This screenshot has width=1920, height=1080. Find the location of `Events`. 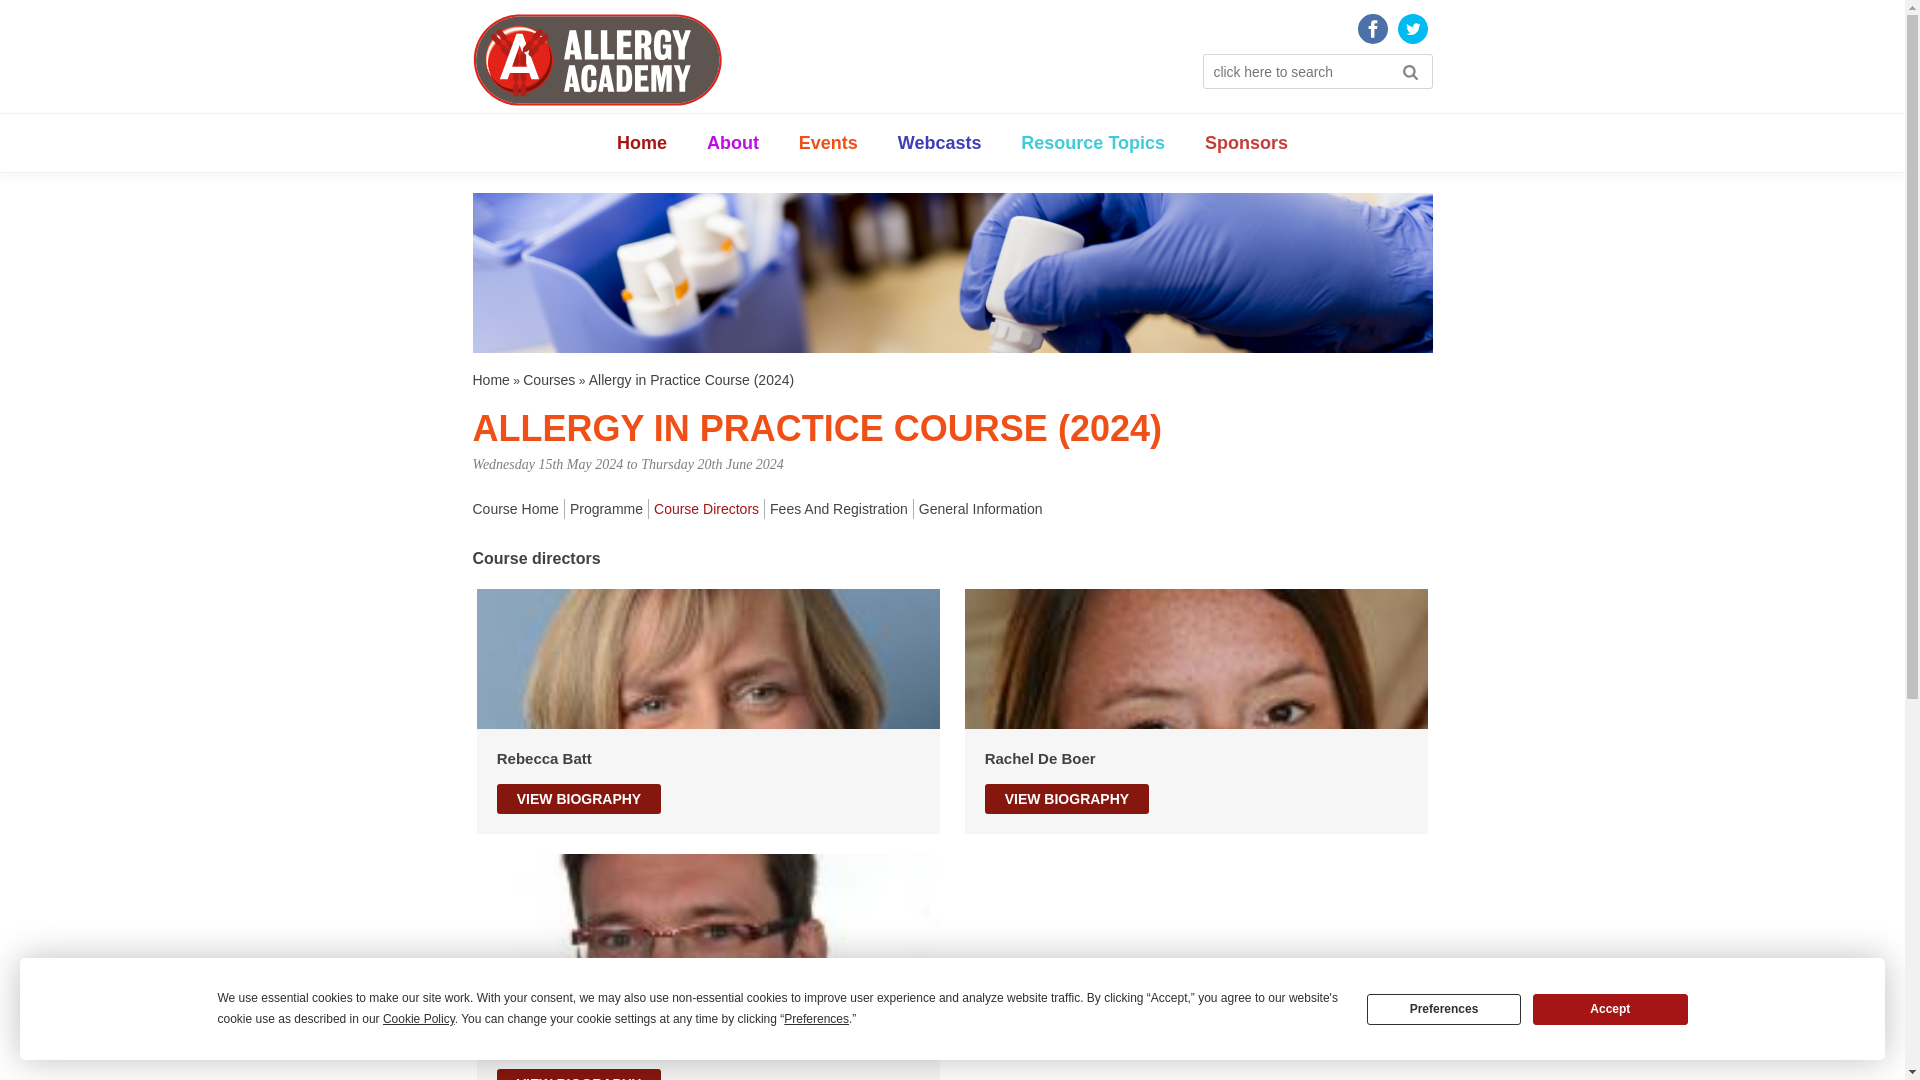

Events is located at coordinates (828, 142).